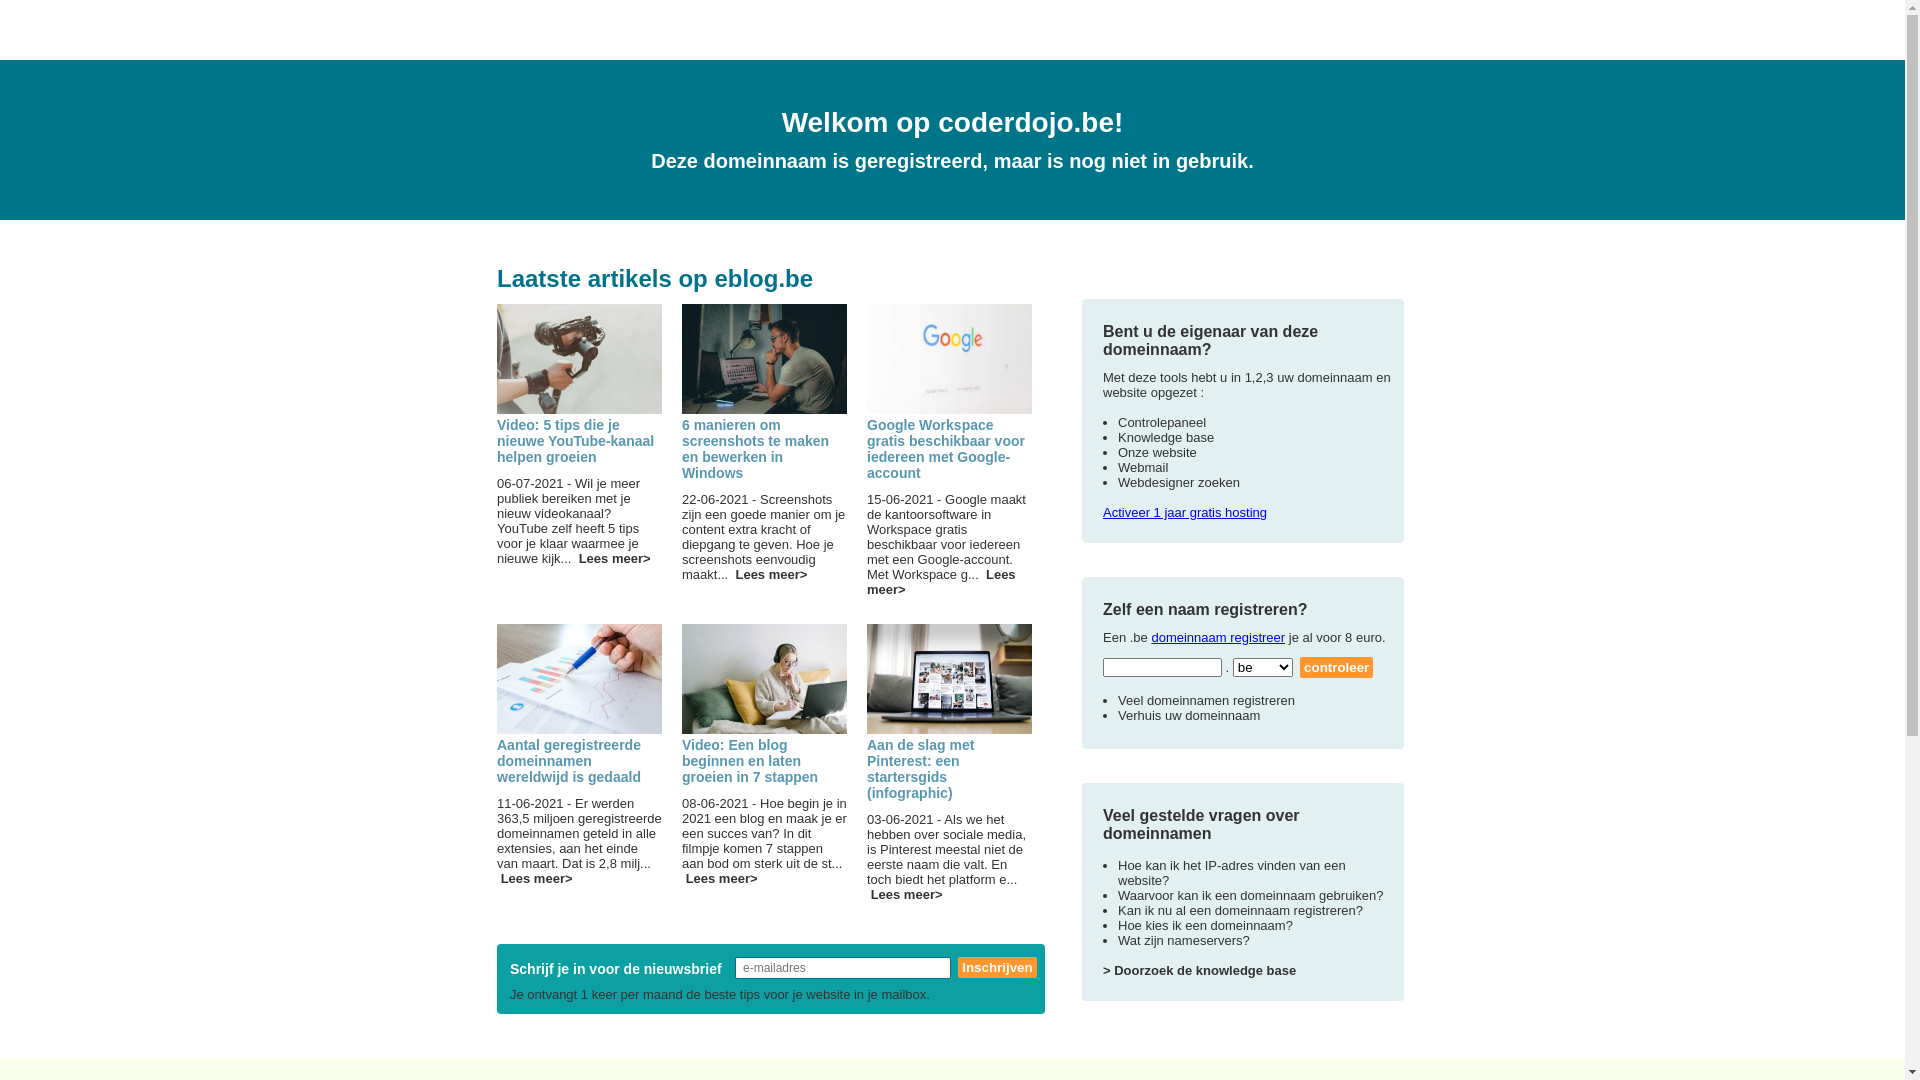  What do you see at coordinates (1166, 438) in the screenshot?
I see `Knowledge base` at bounding box center [1166, 438].